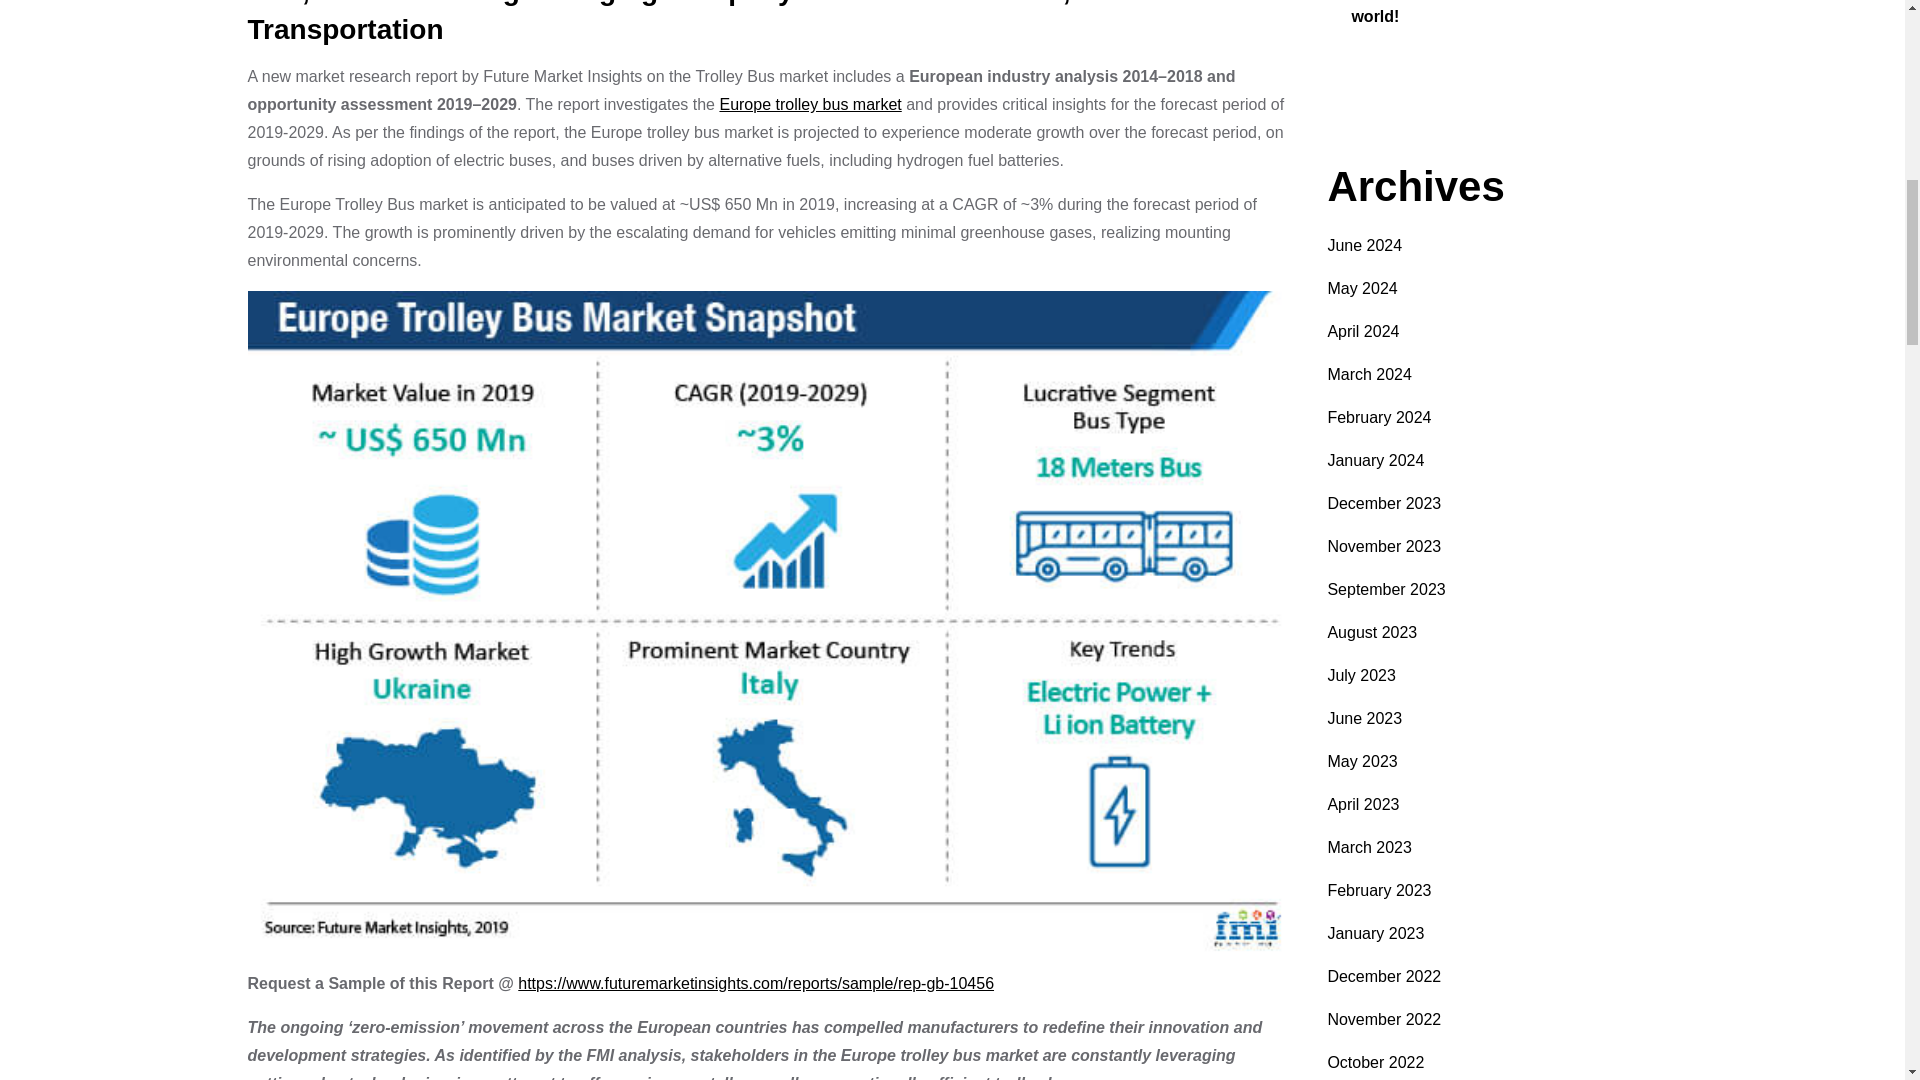  I want to click on January 2023, so click(1375, 932).